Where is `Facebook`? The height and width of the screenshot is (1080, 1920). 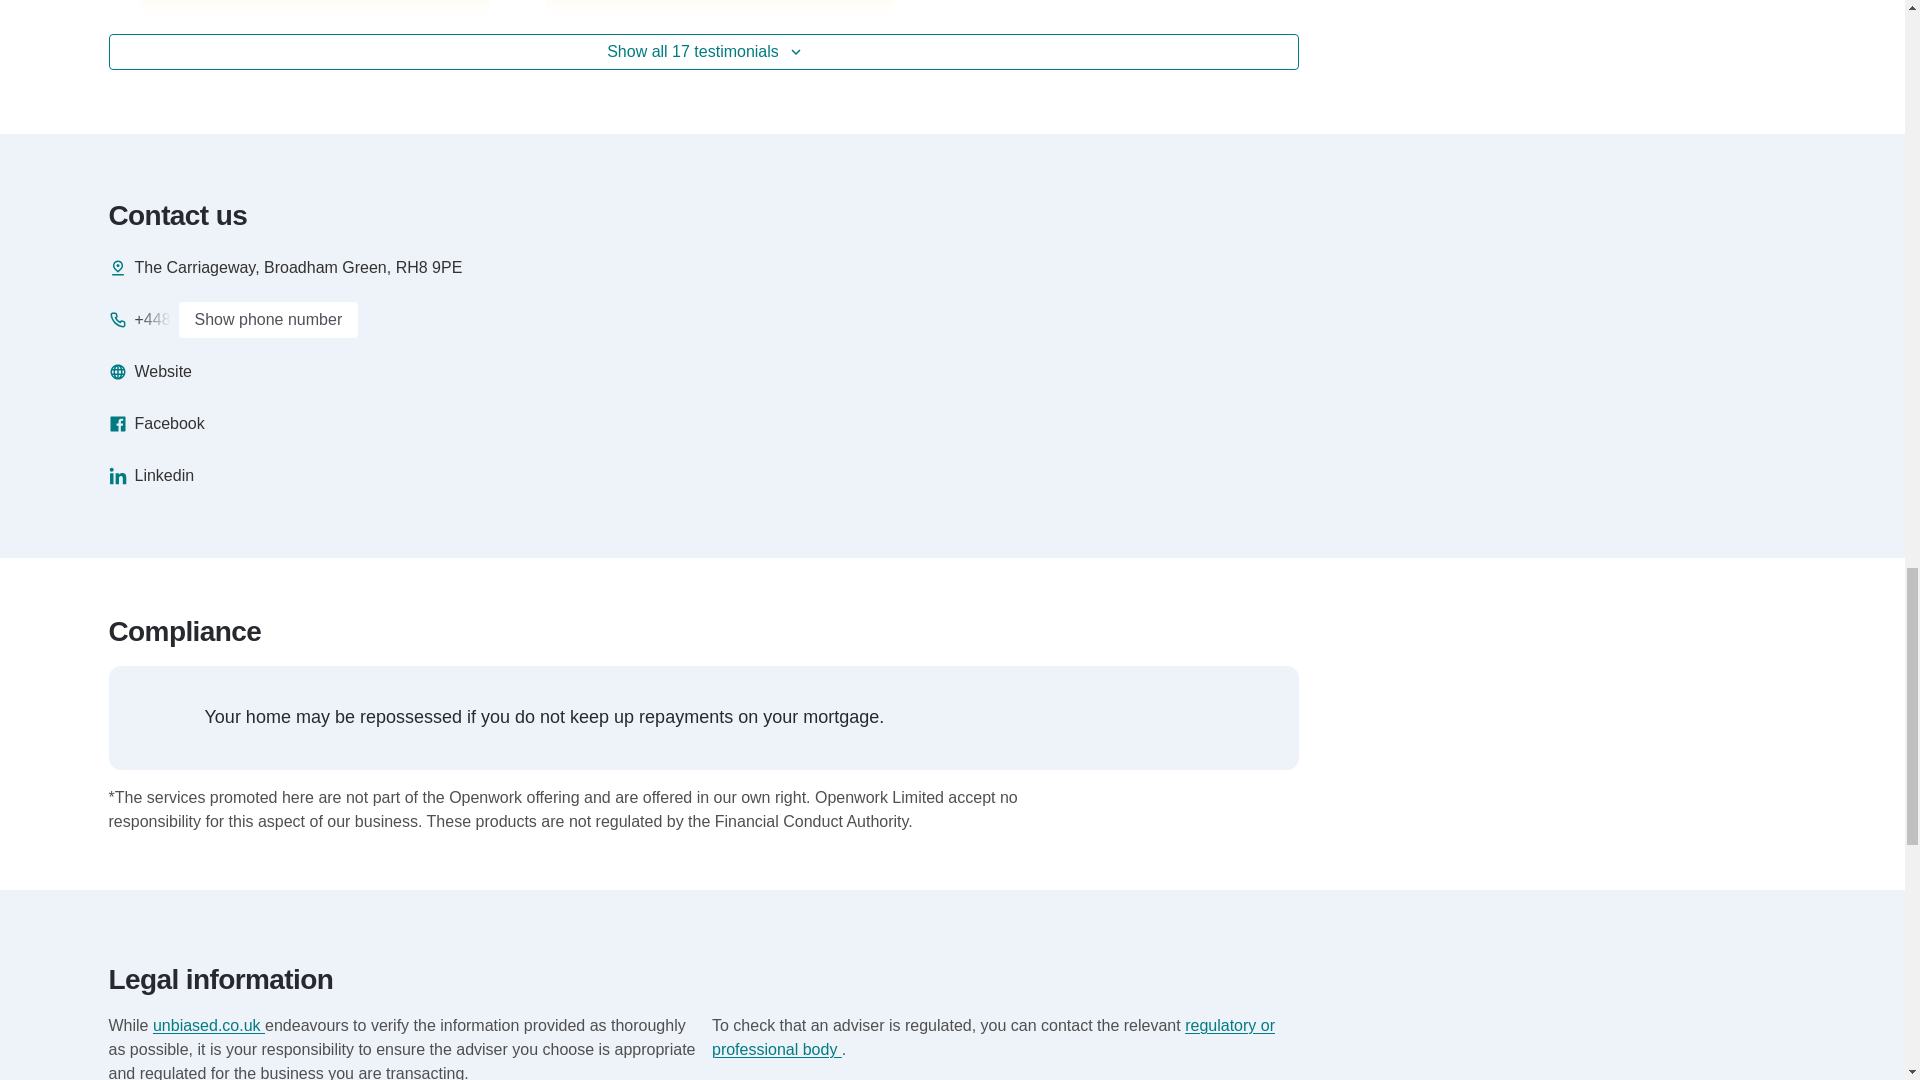 Facebook is located at coordinates (155, 424).